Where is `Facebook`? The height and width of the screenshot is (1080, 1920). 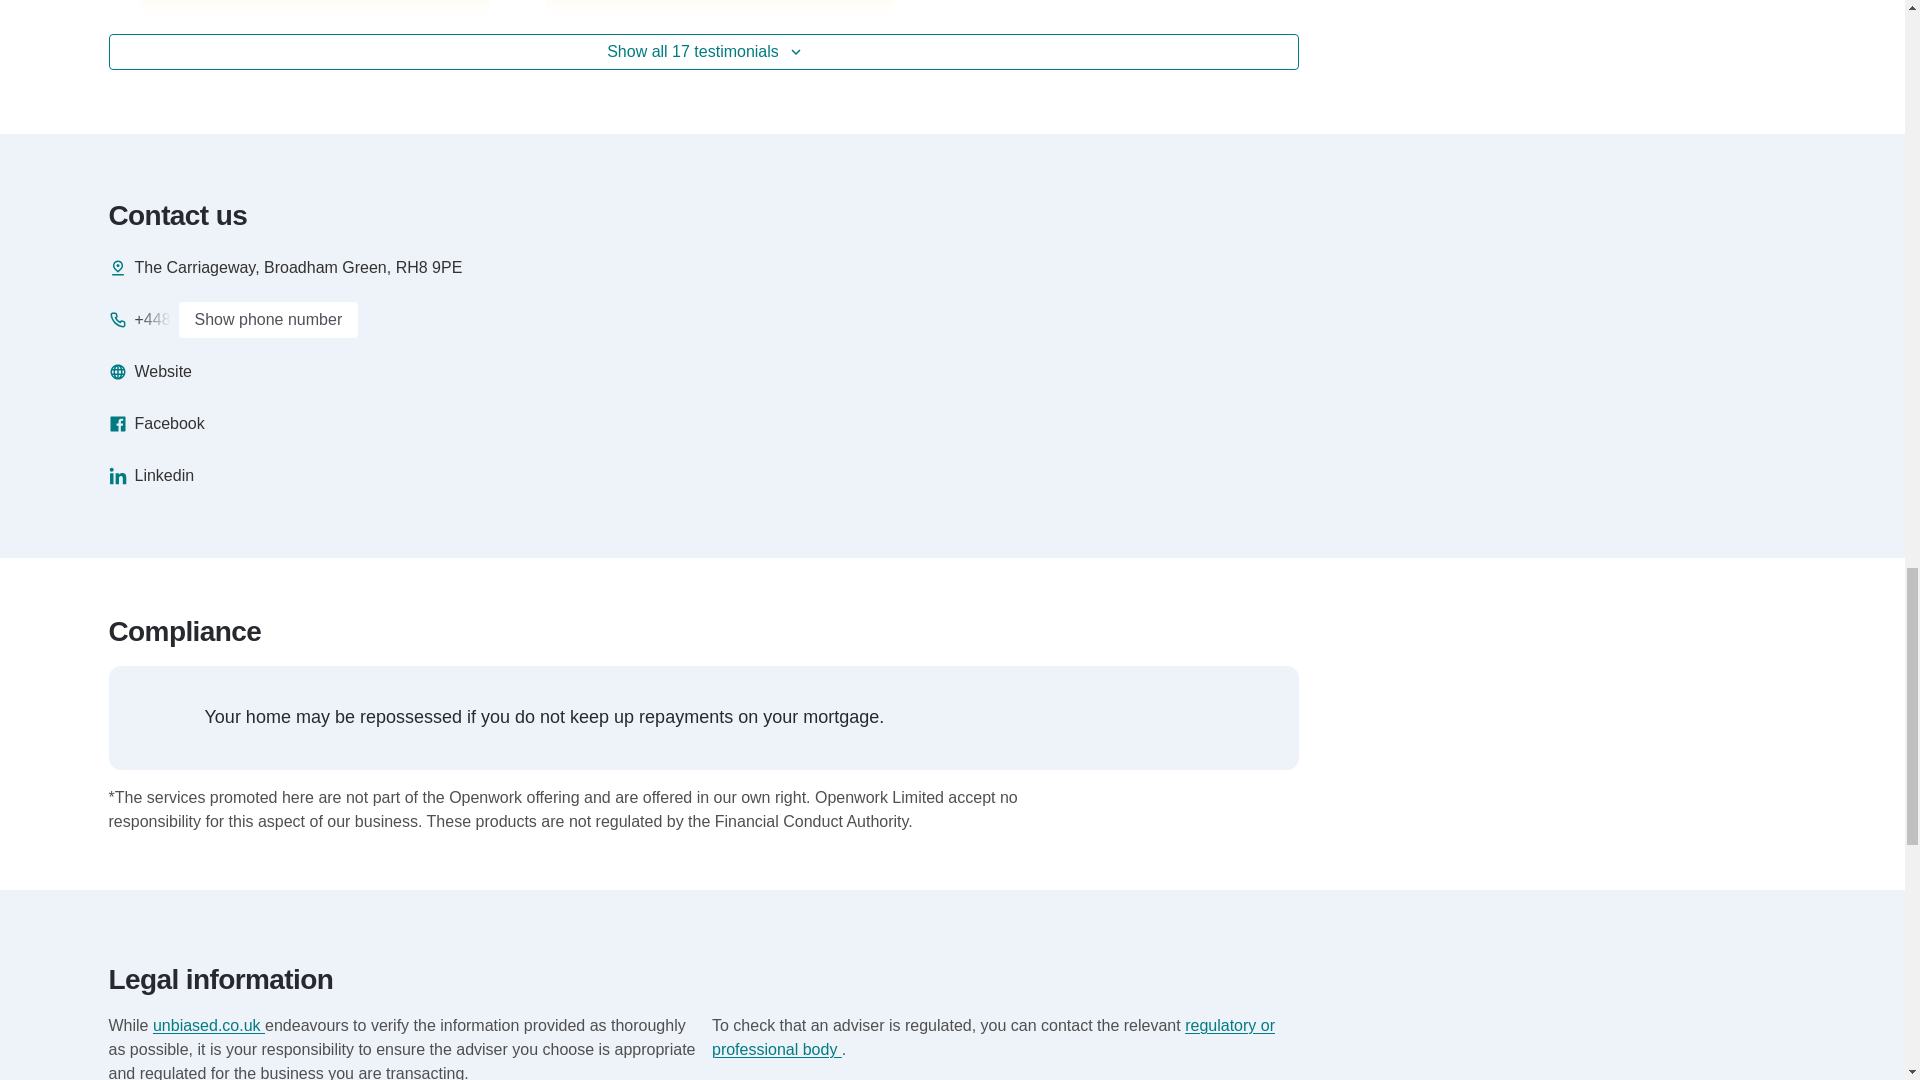 Facebook is located at coordinates (155, 424).